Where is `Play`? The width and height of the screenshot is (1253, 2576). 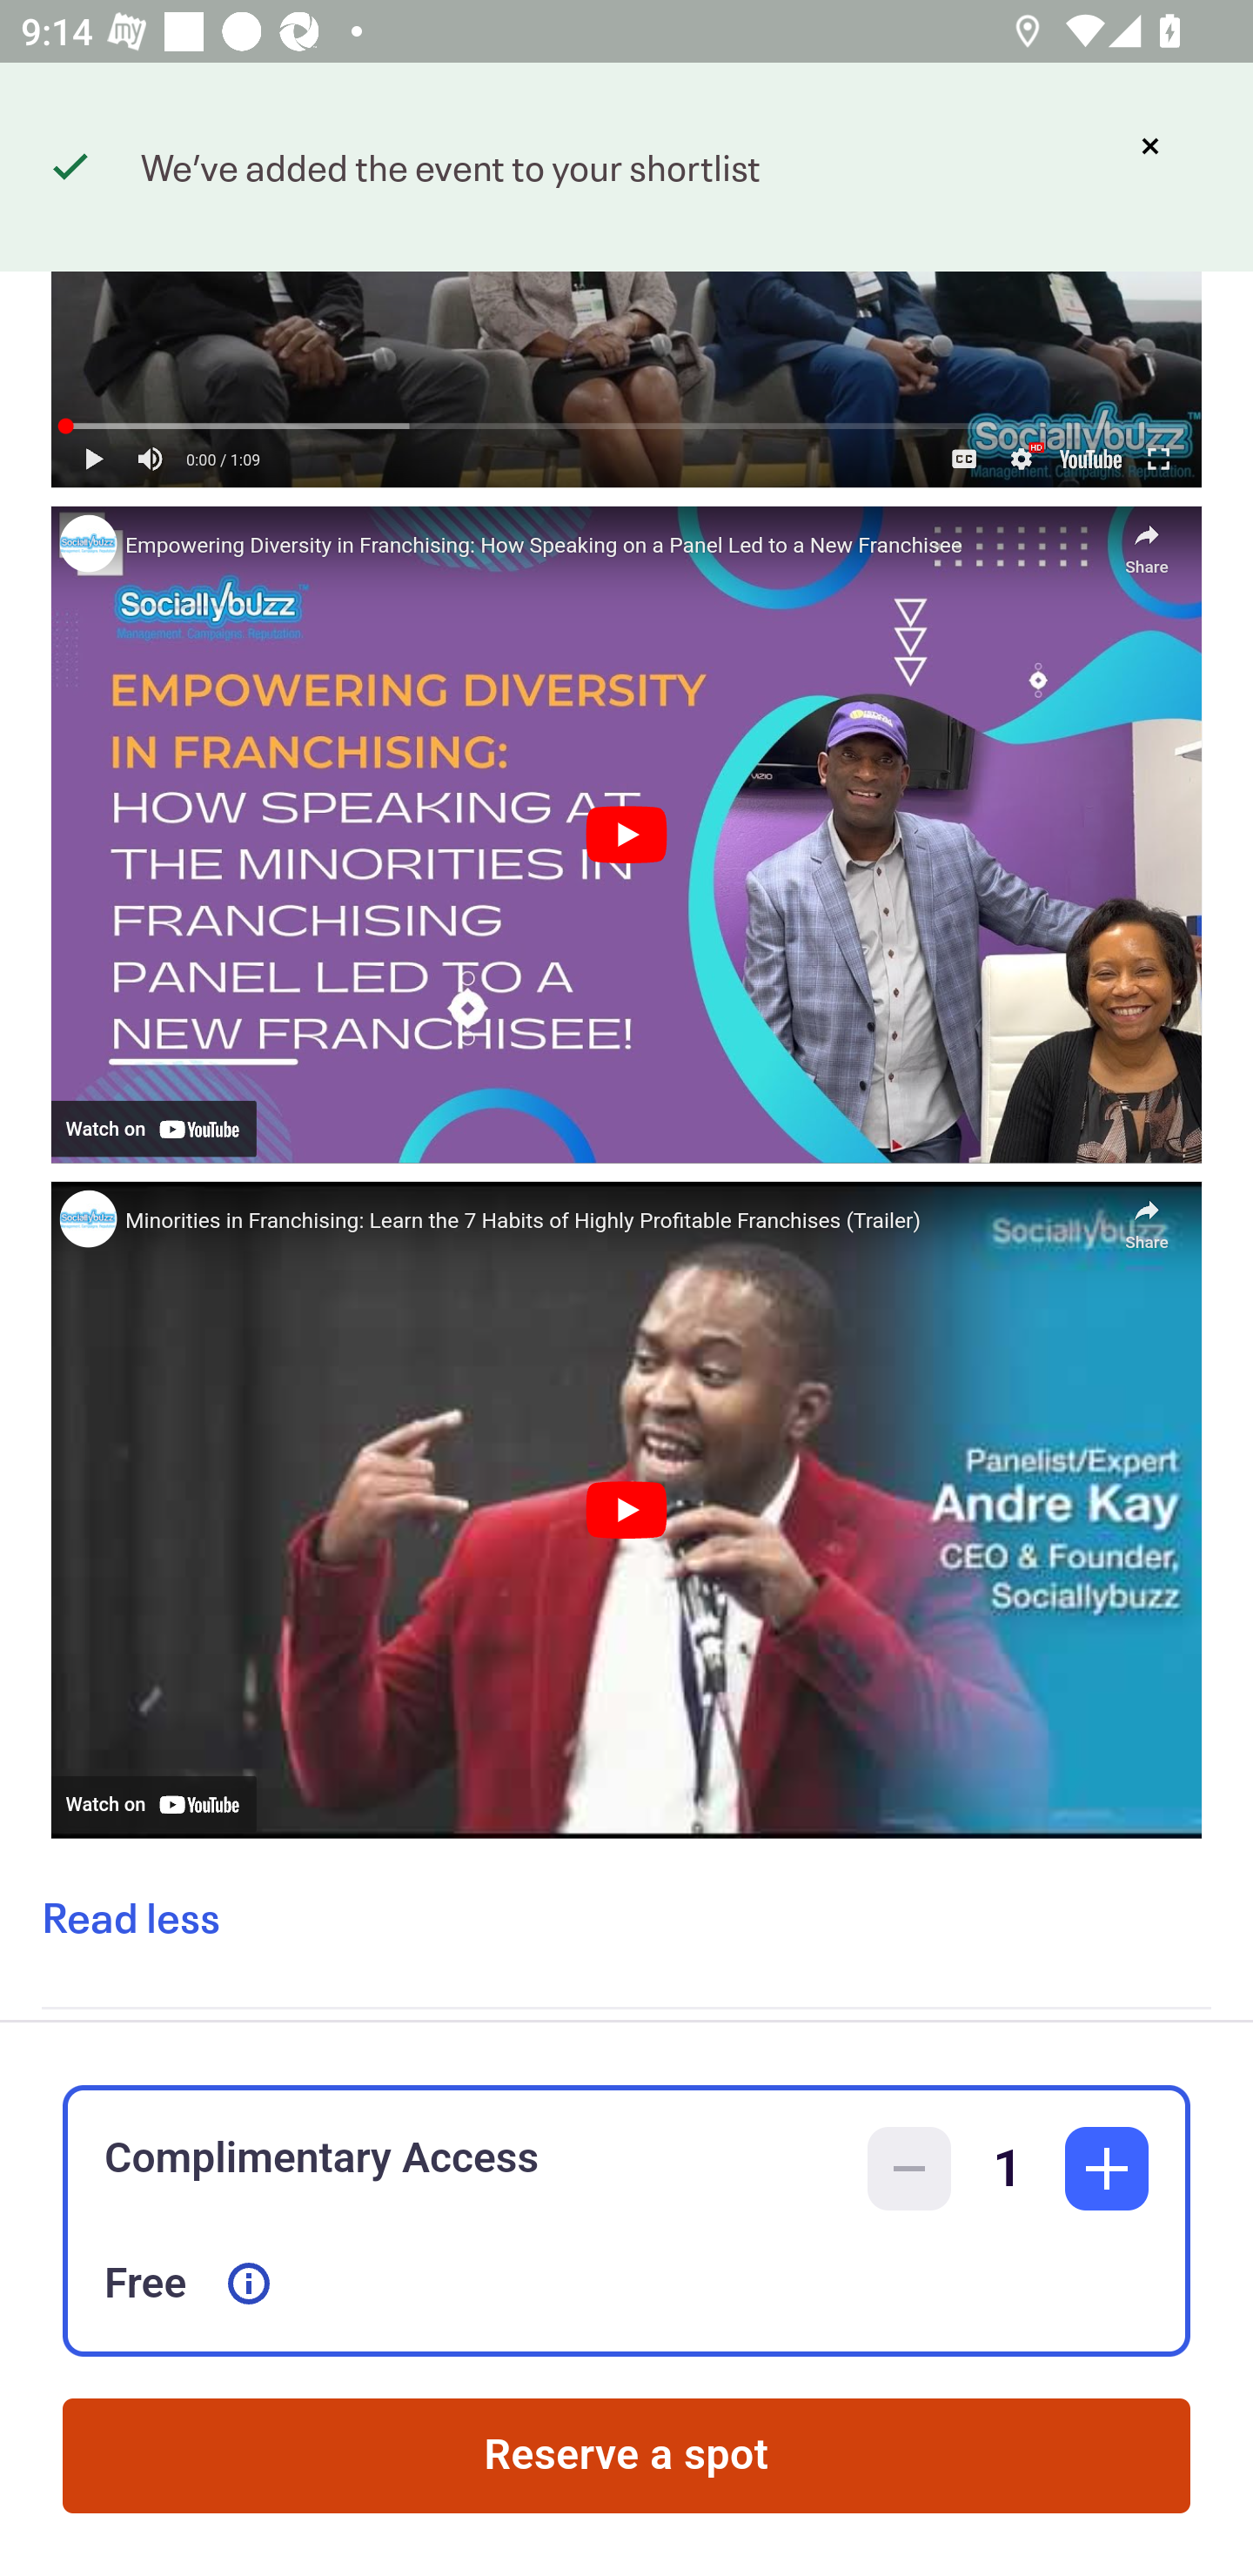
Play is located at coordinates (626, 834).